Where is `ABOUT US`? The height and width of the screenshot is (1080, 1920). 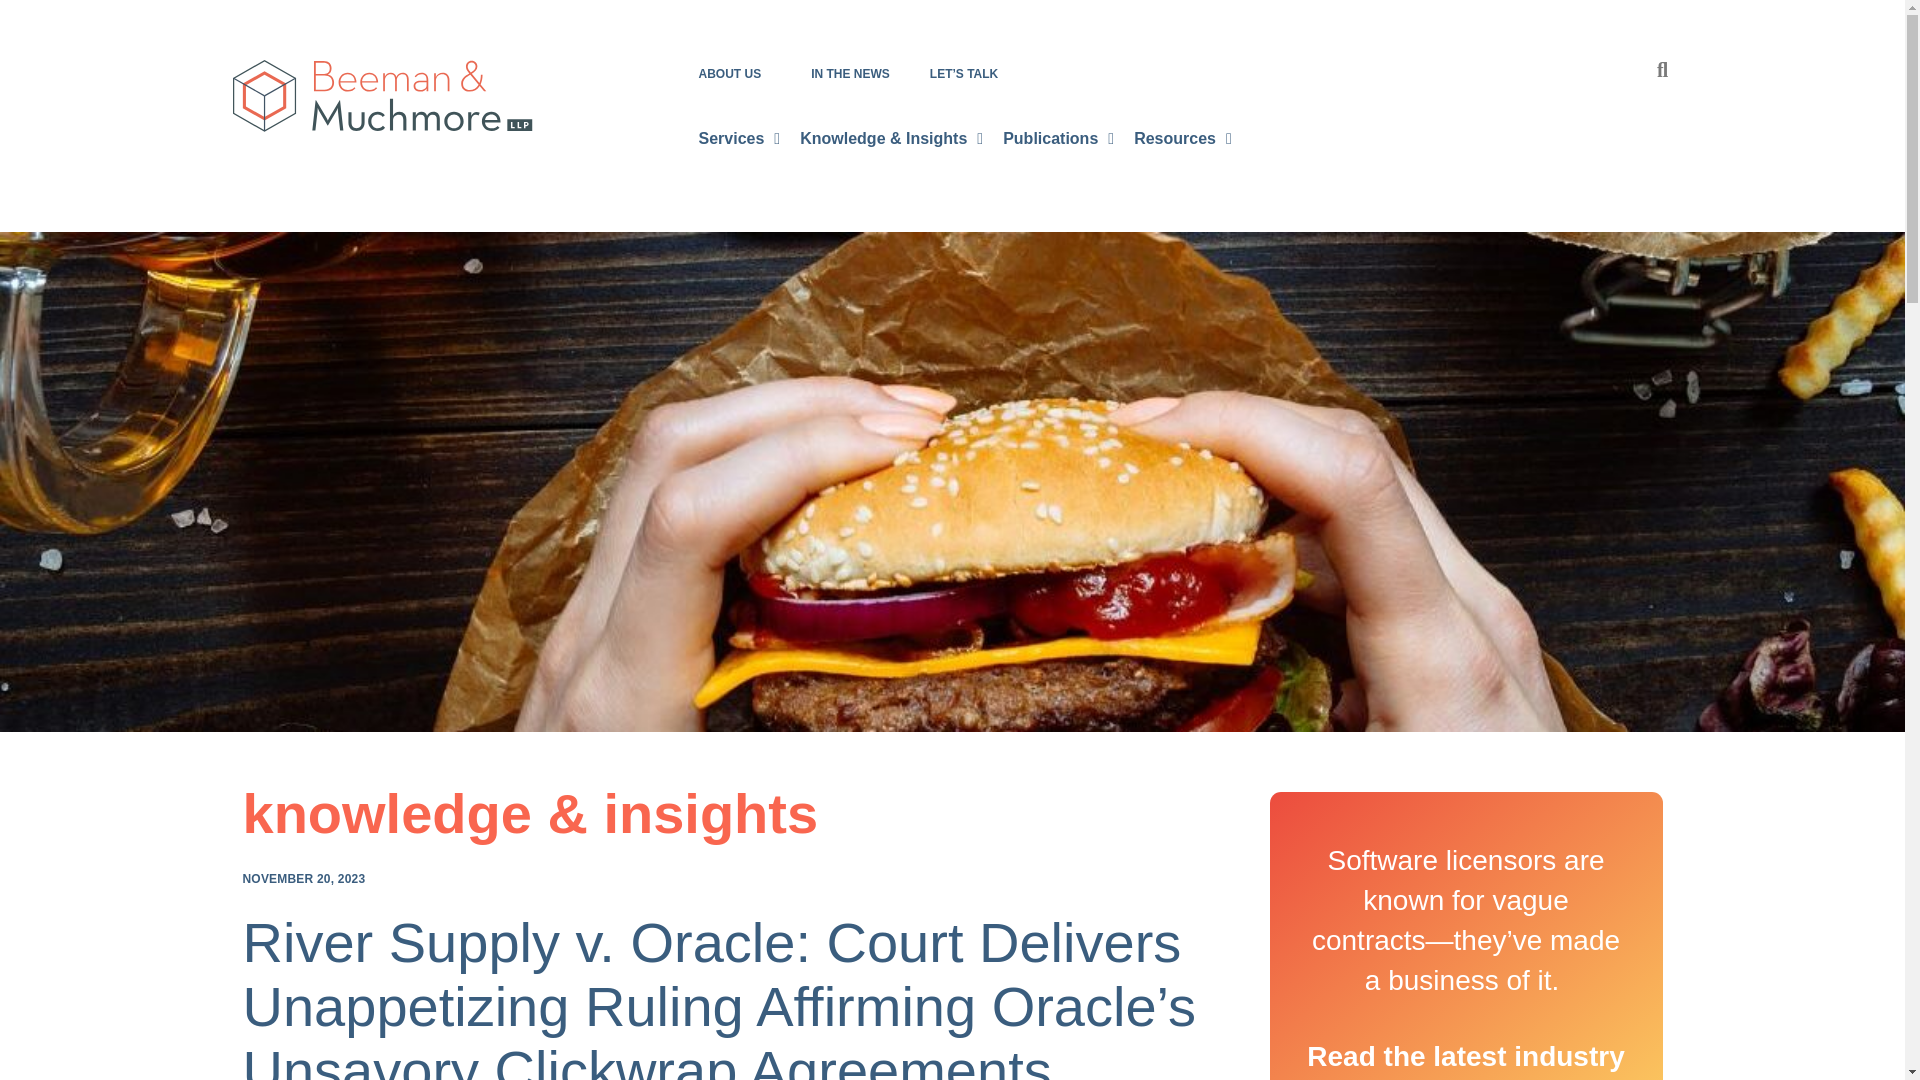 ABOUT US is located at coordinates (734, 74).